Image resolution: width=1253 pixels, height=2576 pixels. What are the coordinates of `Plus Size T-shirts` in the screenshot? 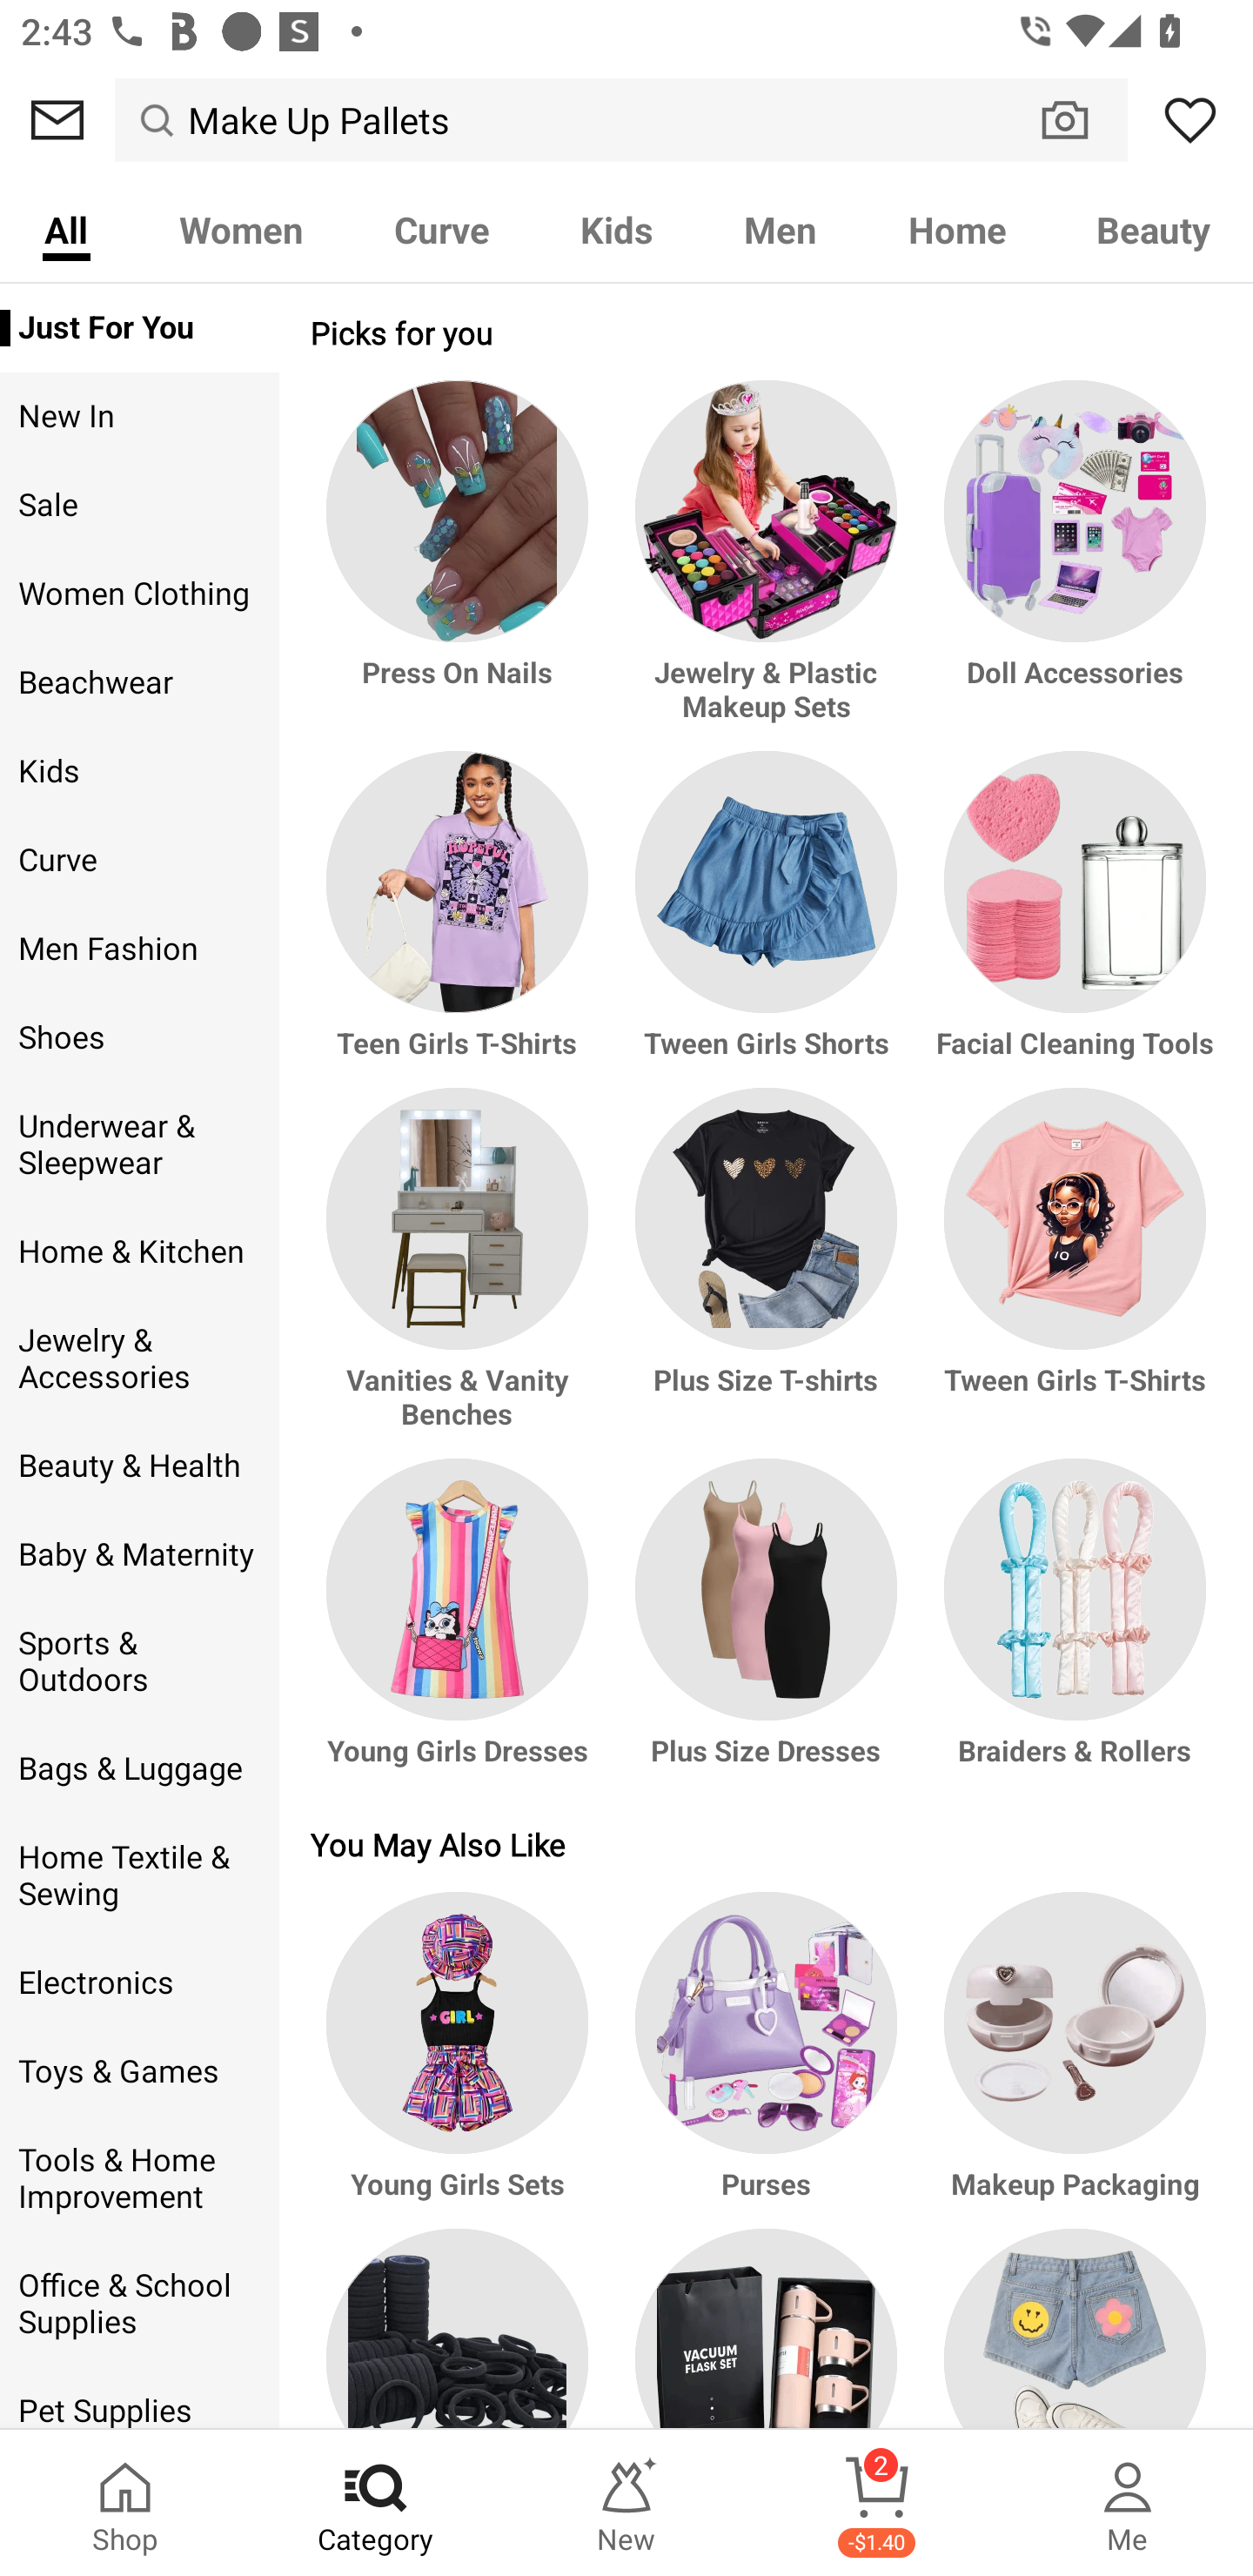 It's located at (766, 1272).